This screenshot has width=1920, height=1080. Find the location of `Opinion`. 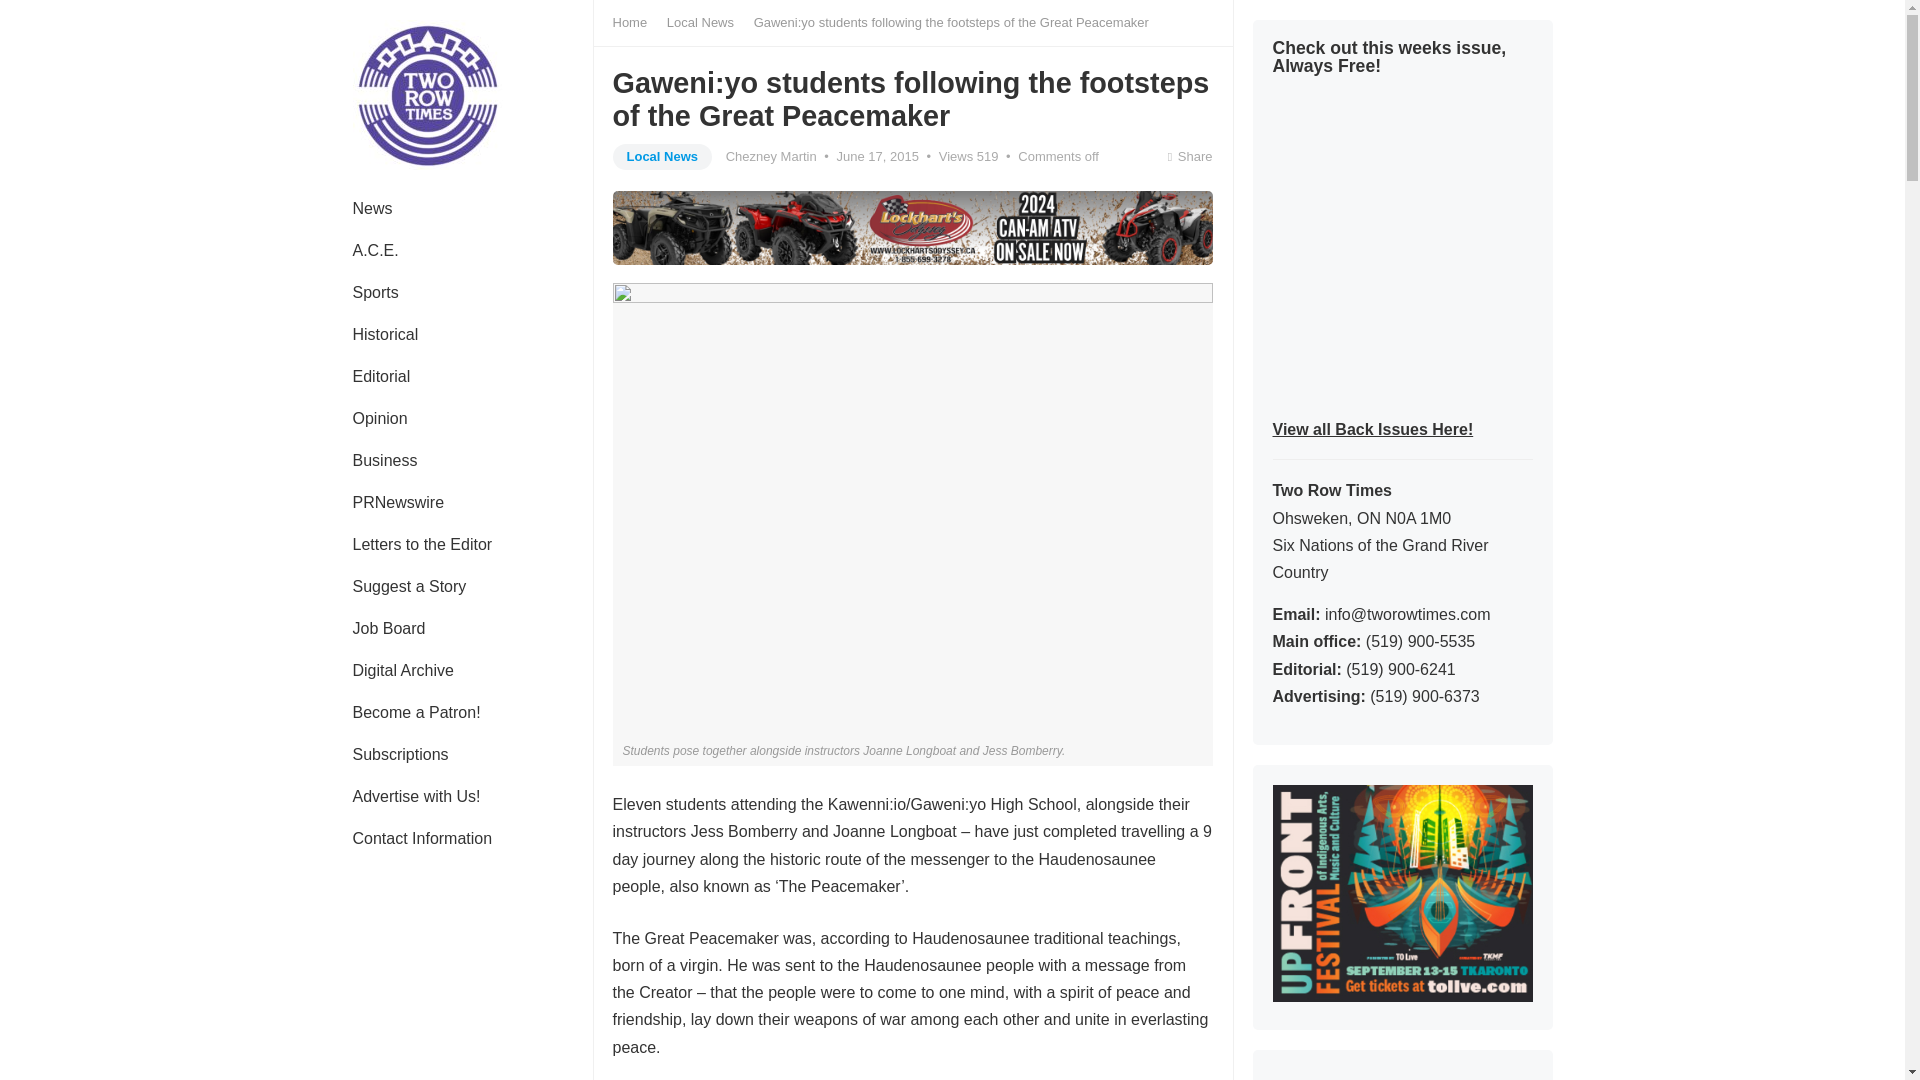

Opinion is located at coordinates (379, 418).